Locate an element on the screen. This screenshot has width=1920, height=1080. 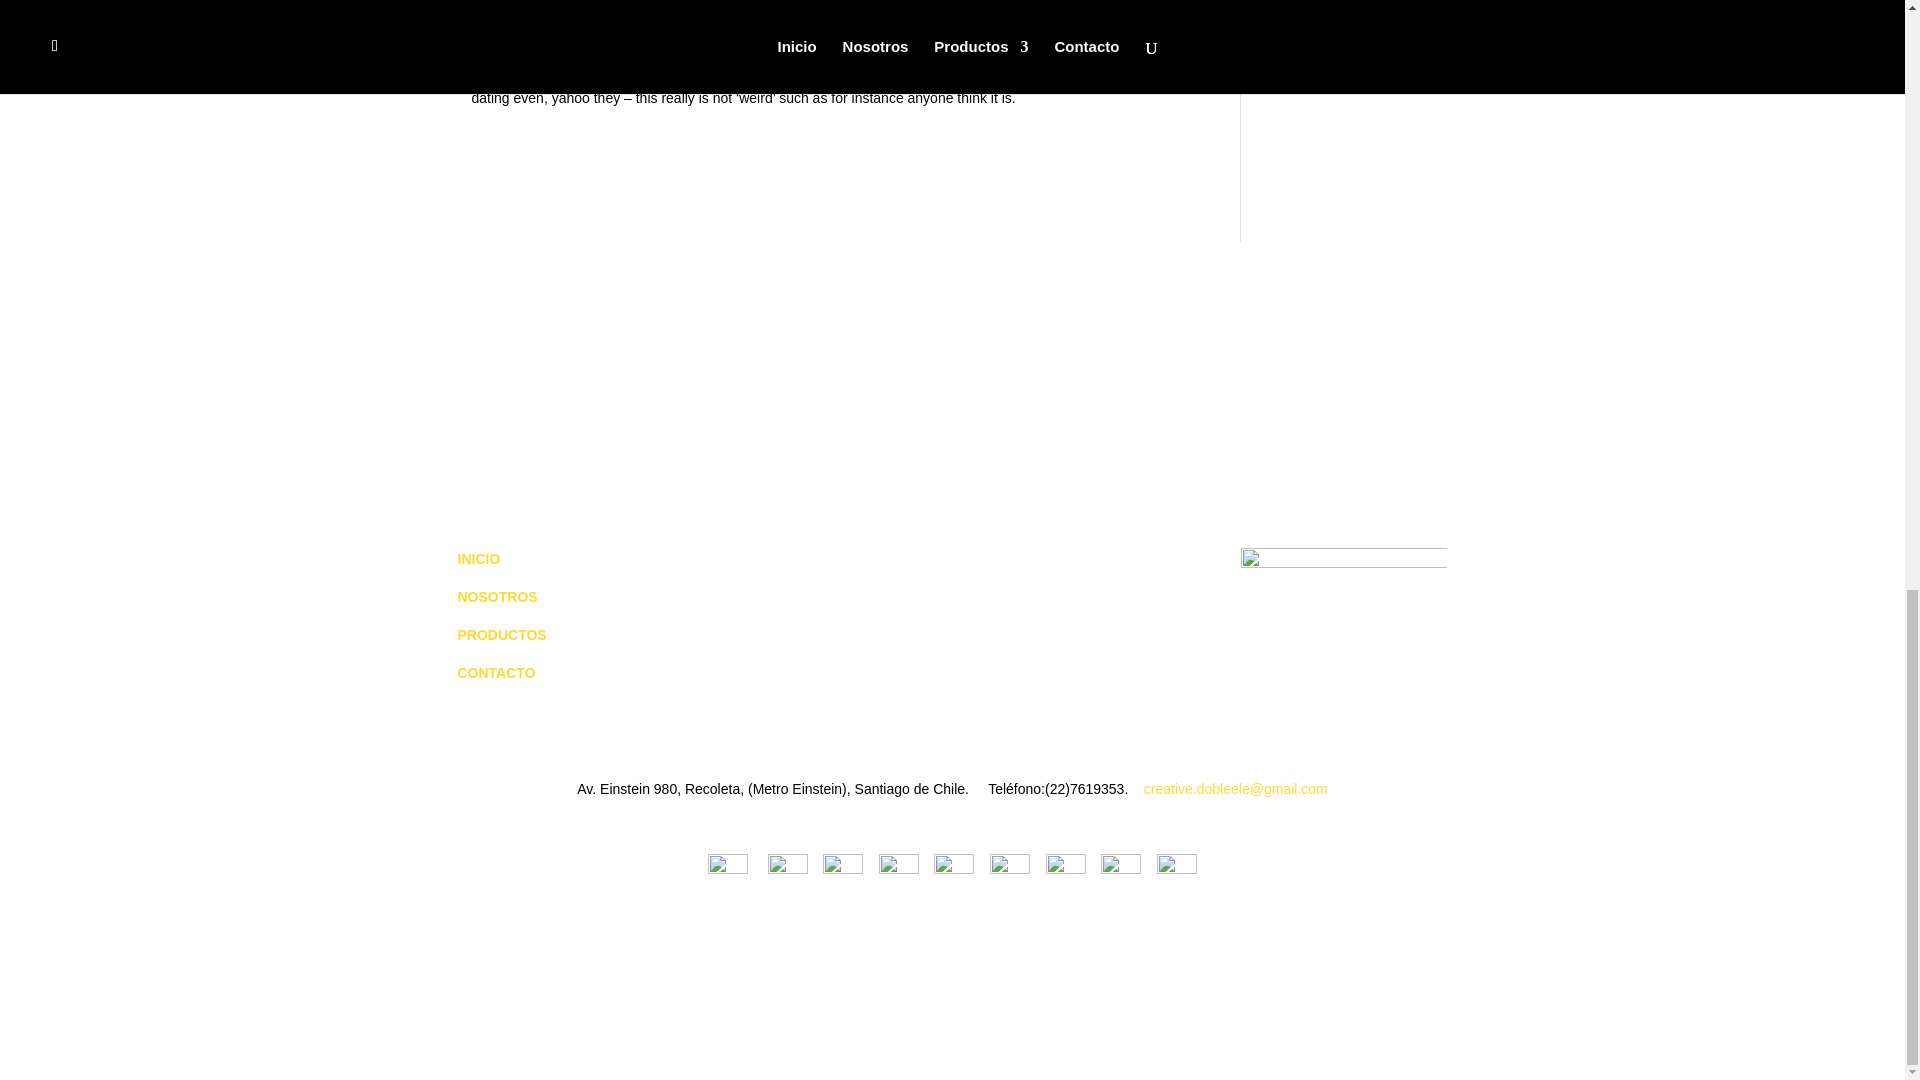
redondo -04 is located at coordinates (1344, 650).